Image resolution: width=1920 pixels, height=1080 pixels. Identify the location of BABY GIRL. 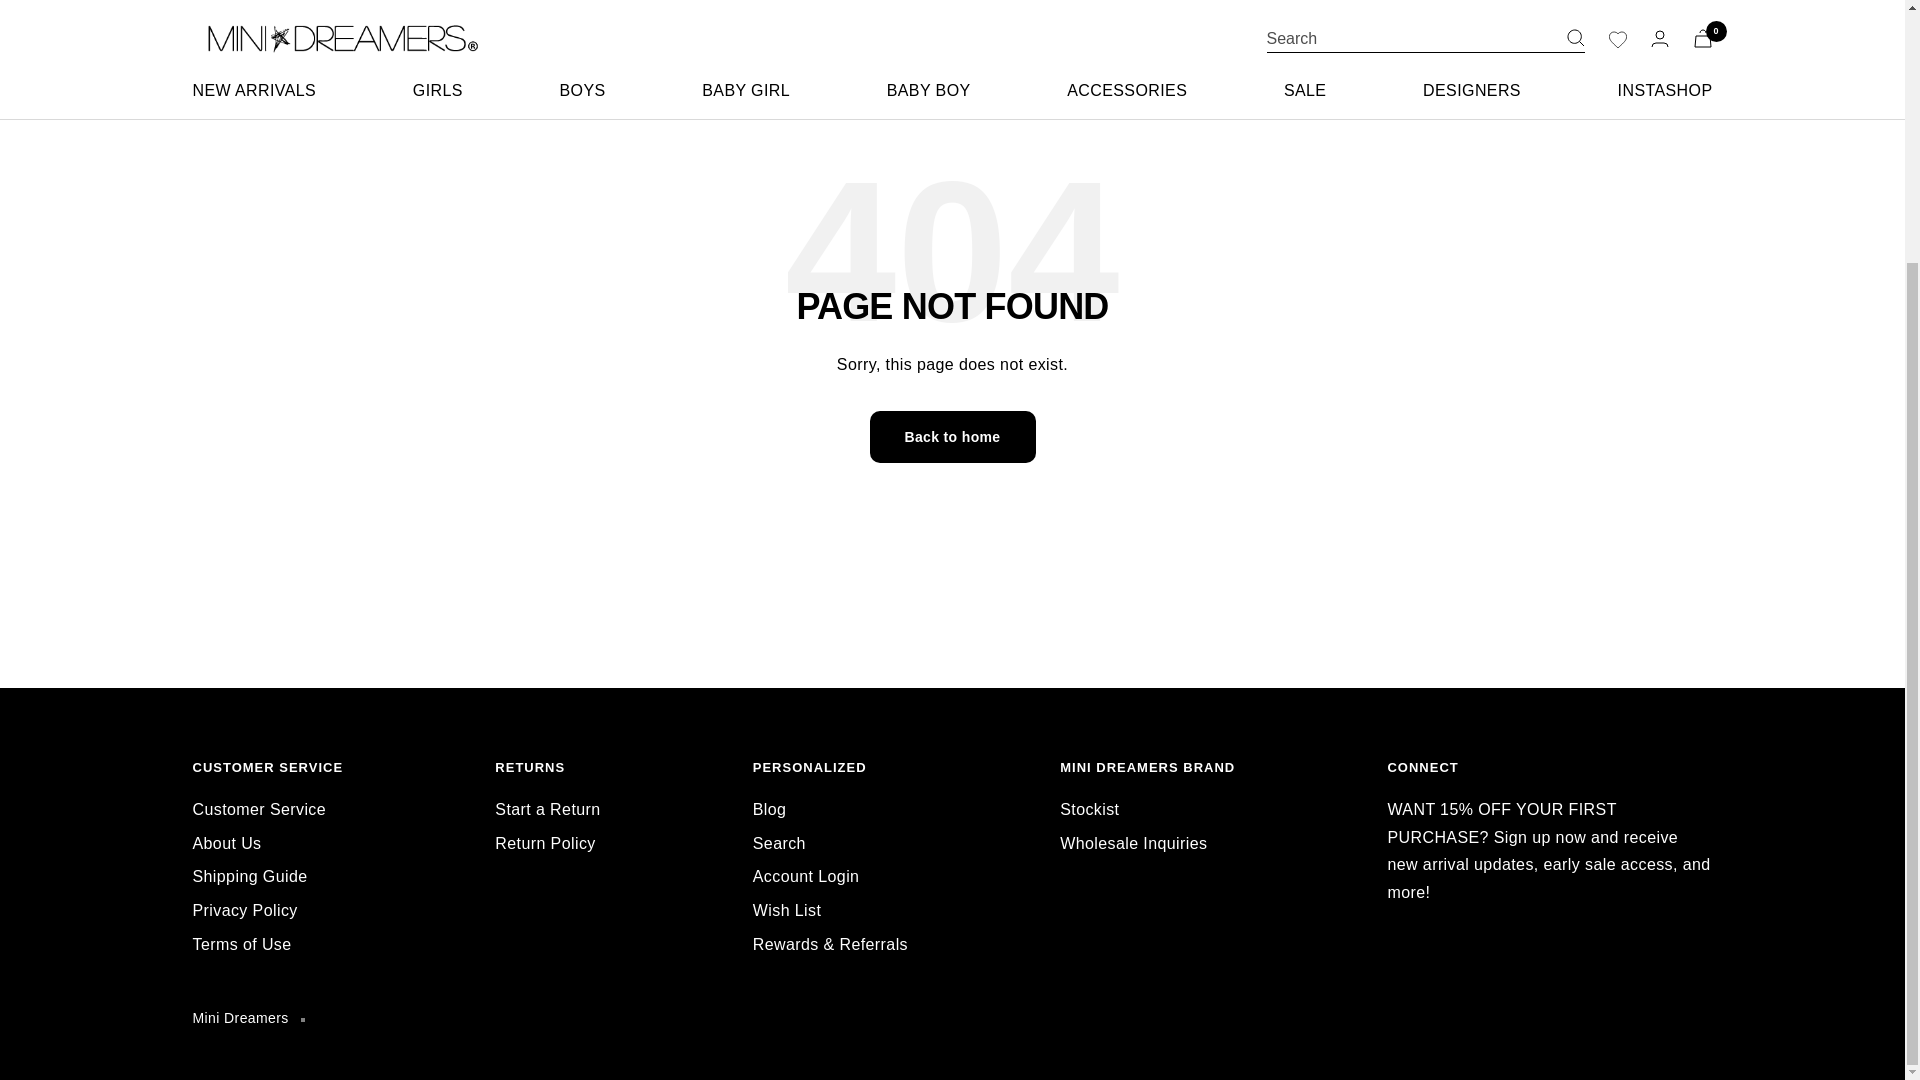
(746, 34).